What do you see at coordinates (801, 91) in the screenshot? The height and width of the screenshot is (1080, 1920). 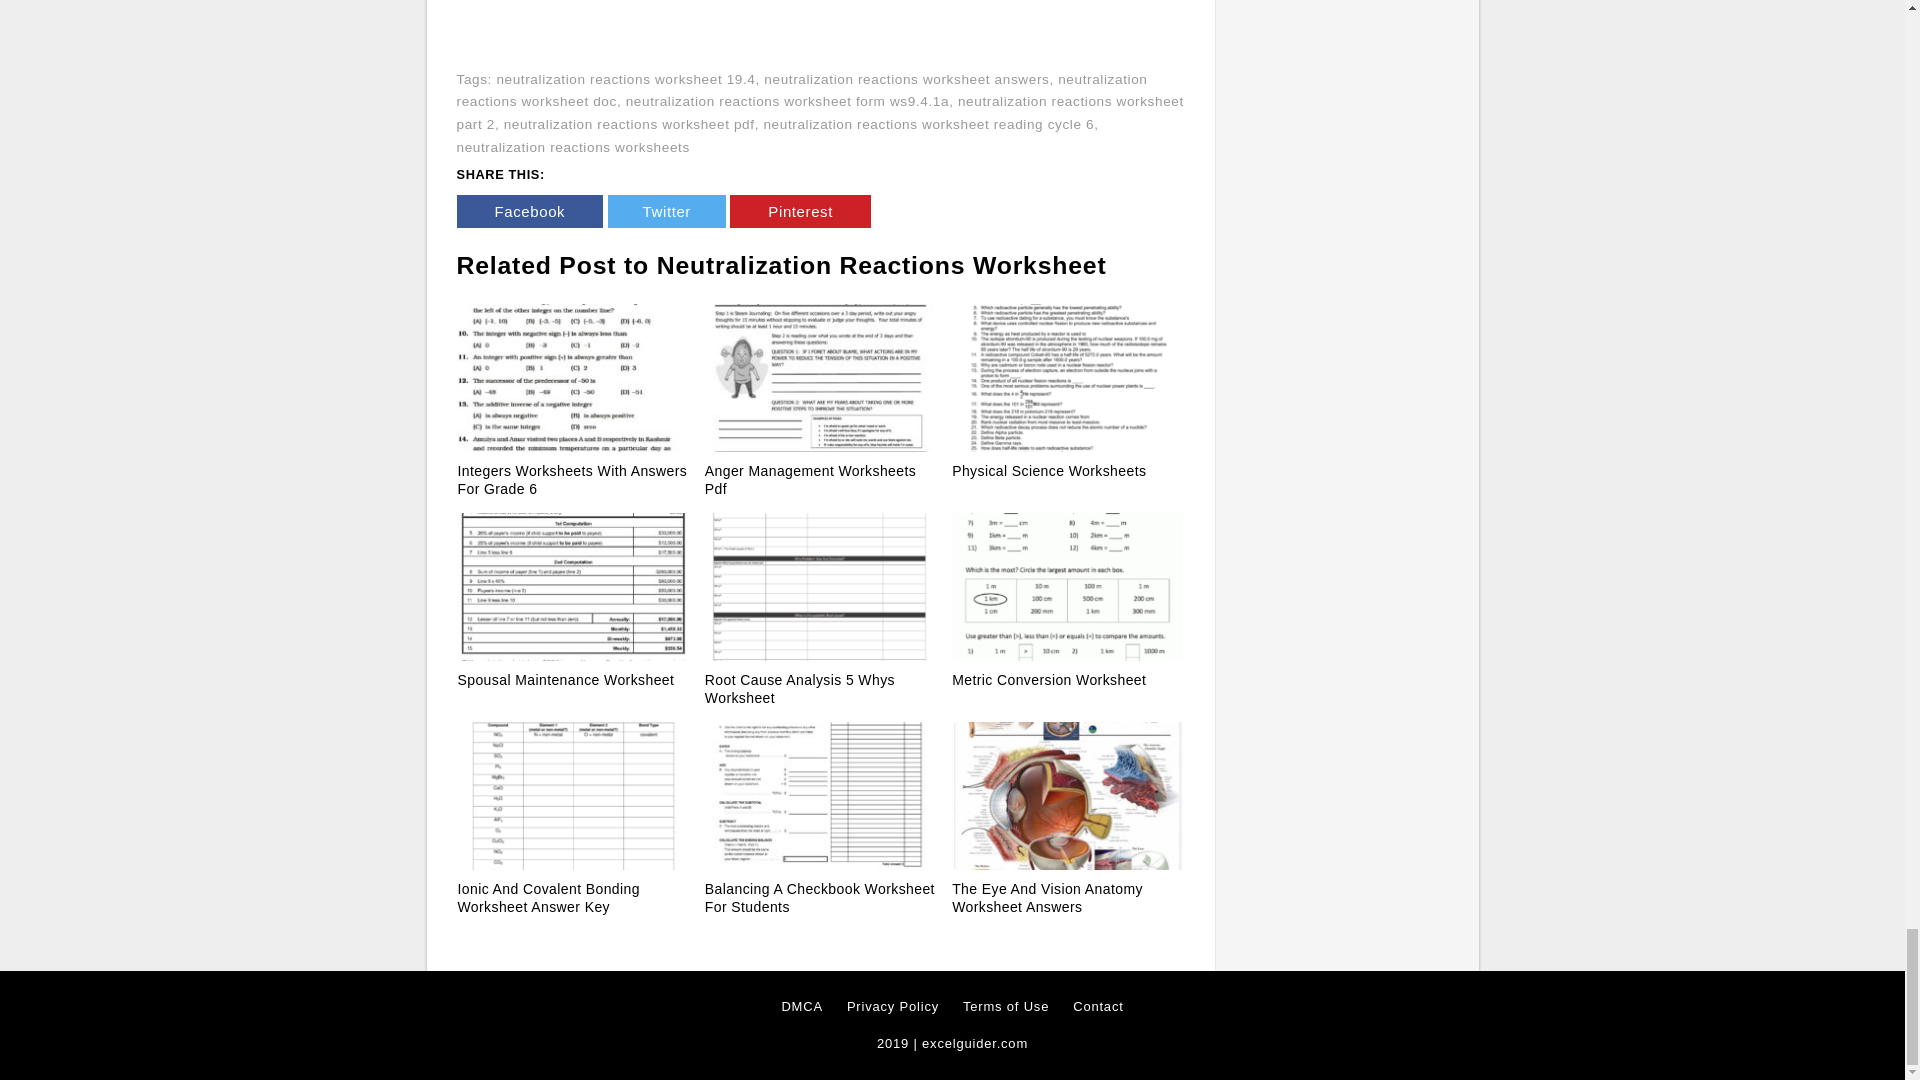 I see `neutralization reactions worksheet doc` at bounding box center [801, 91].